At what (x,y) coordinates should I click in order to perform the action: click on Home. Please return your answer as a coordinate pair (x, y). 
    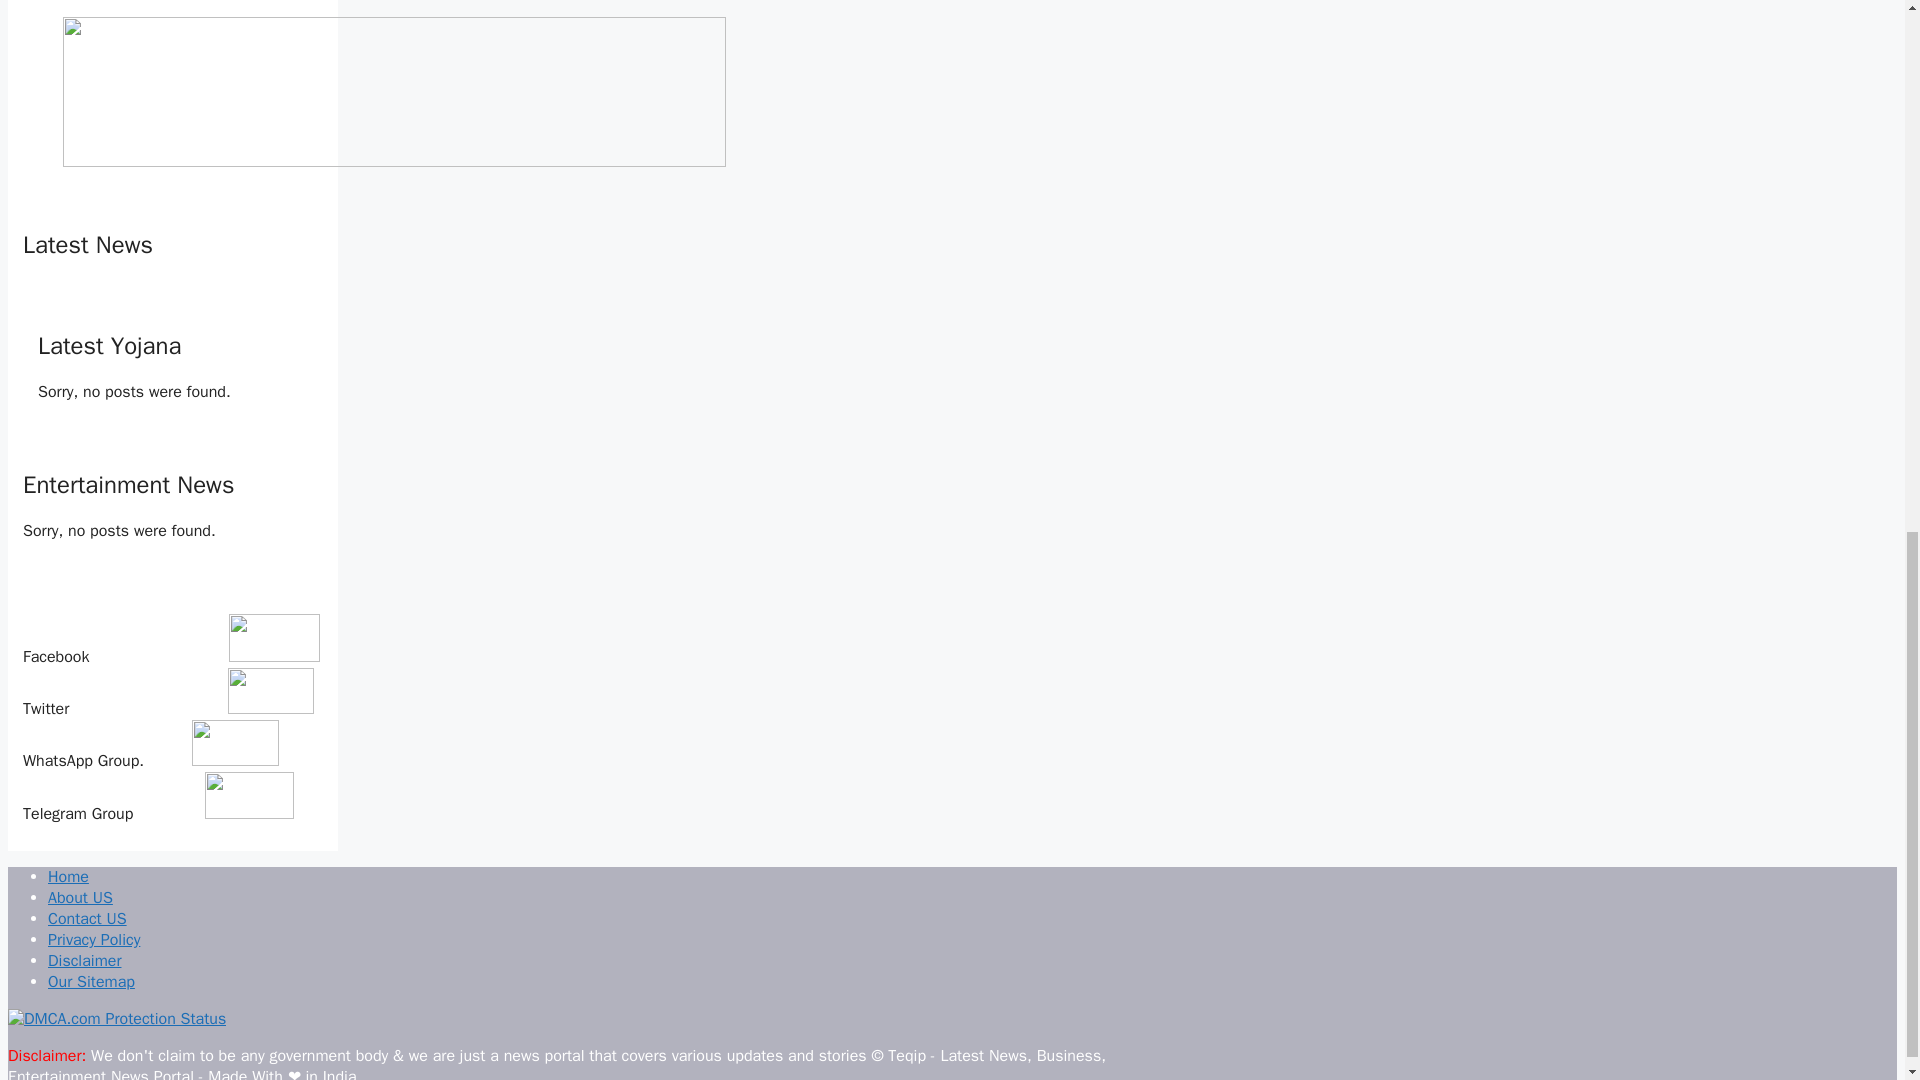
    Looking at the image, I should click on (68, 876).